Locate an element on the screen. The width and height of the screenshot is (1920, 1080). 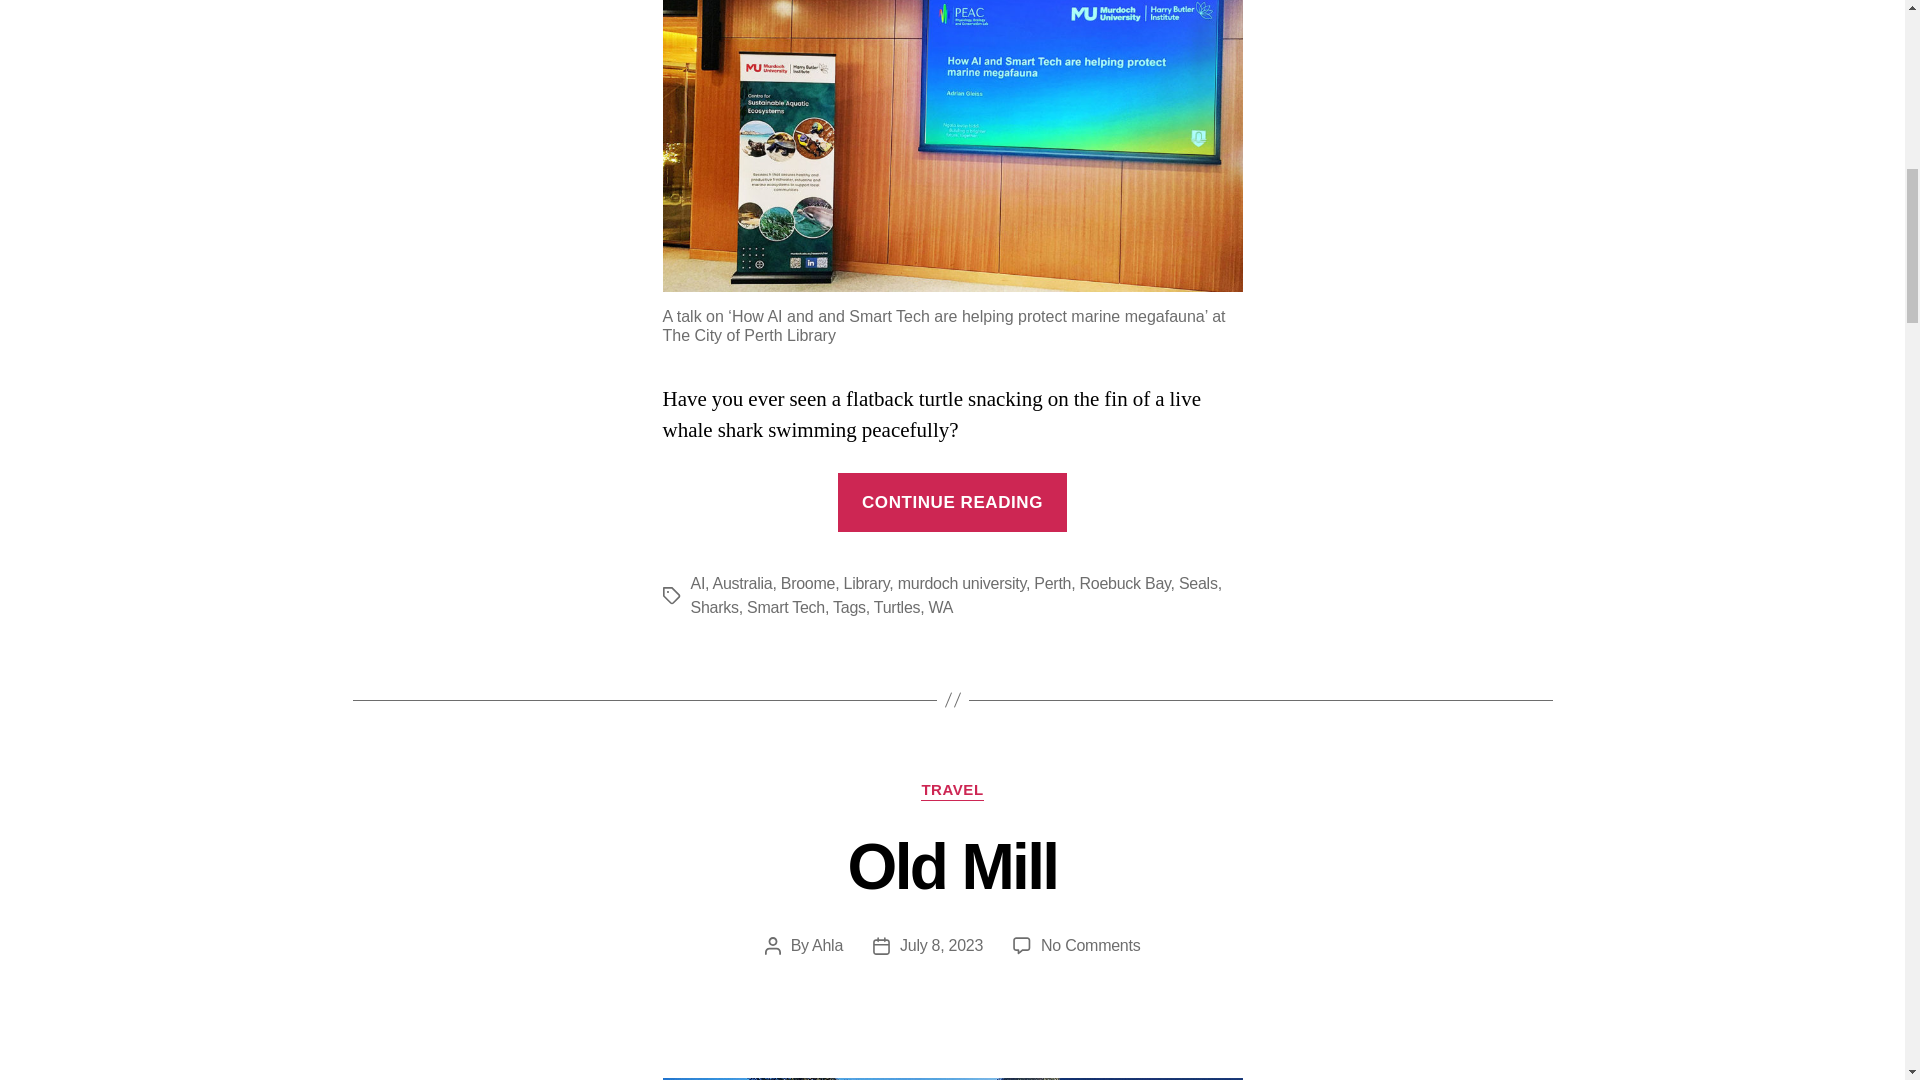
Sharks is located at coordinates (713, 607).